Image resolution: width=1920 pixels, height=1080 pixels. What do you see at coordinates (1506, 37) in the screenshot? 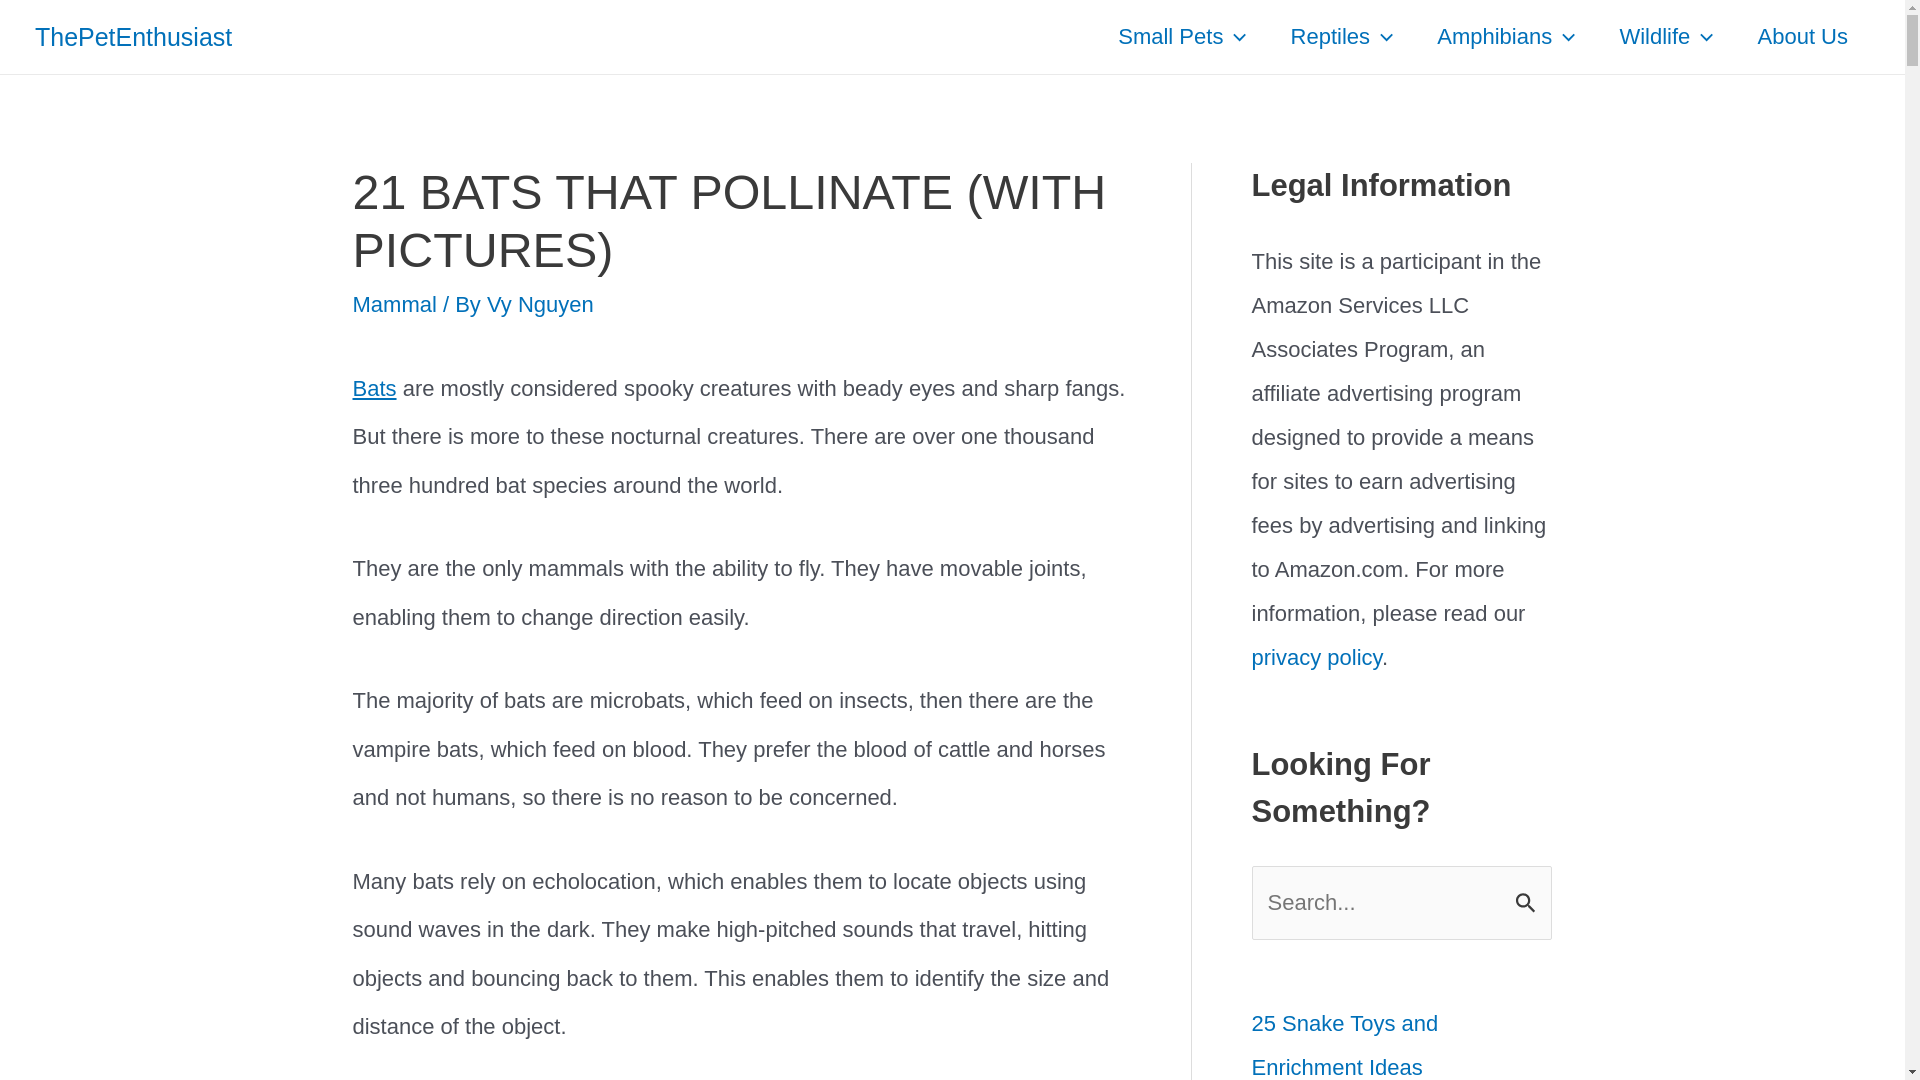
I see `Amphibians` at bounding box center [1506, 37].